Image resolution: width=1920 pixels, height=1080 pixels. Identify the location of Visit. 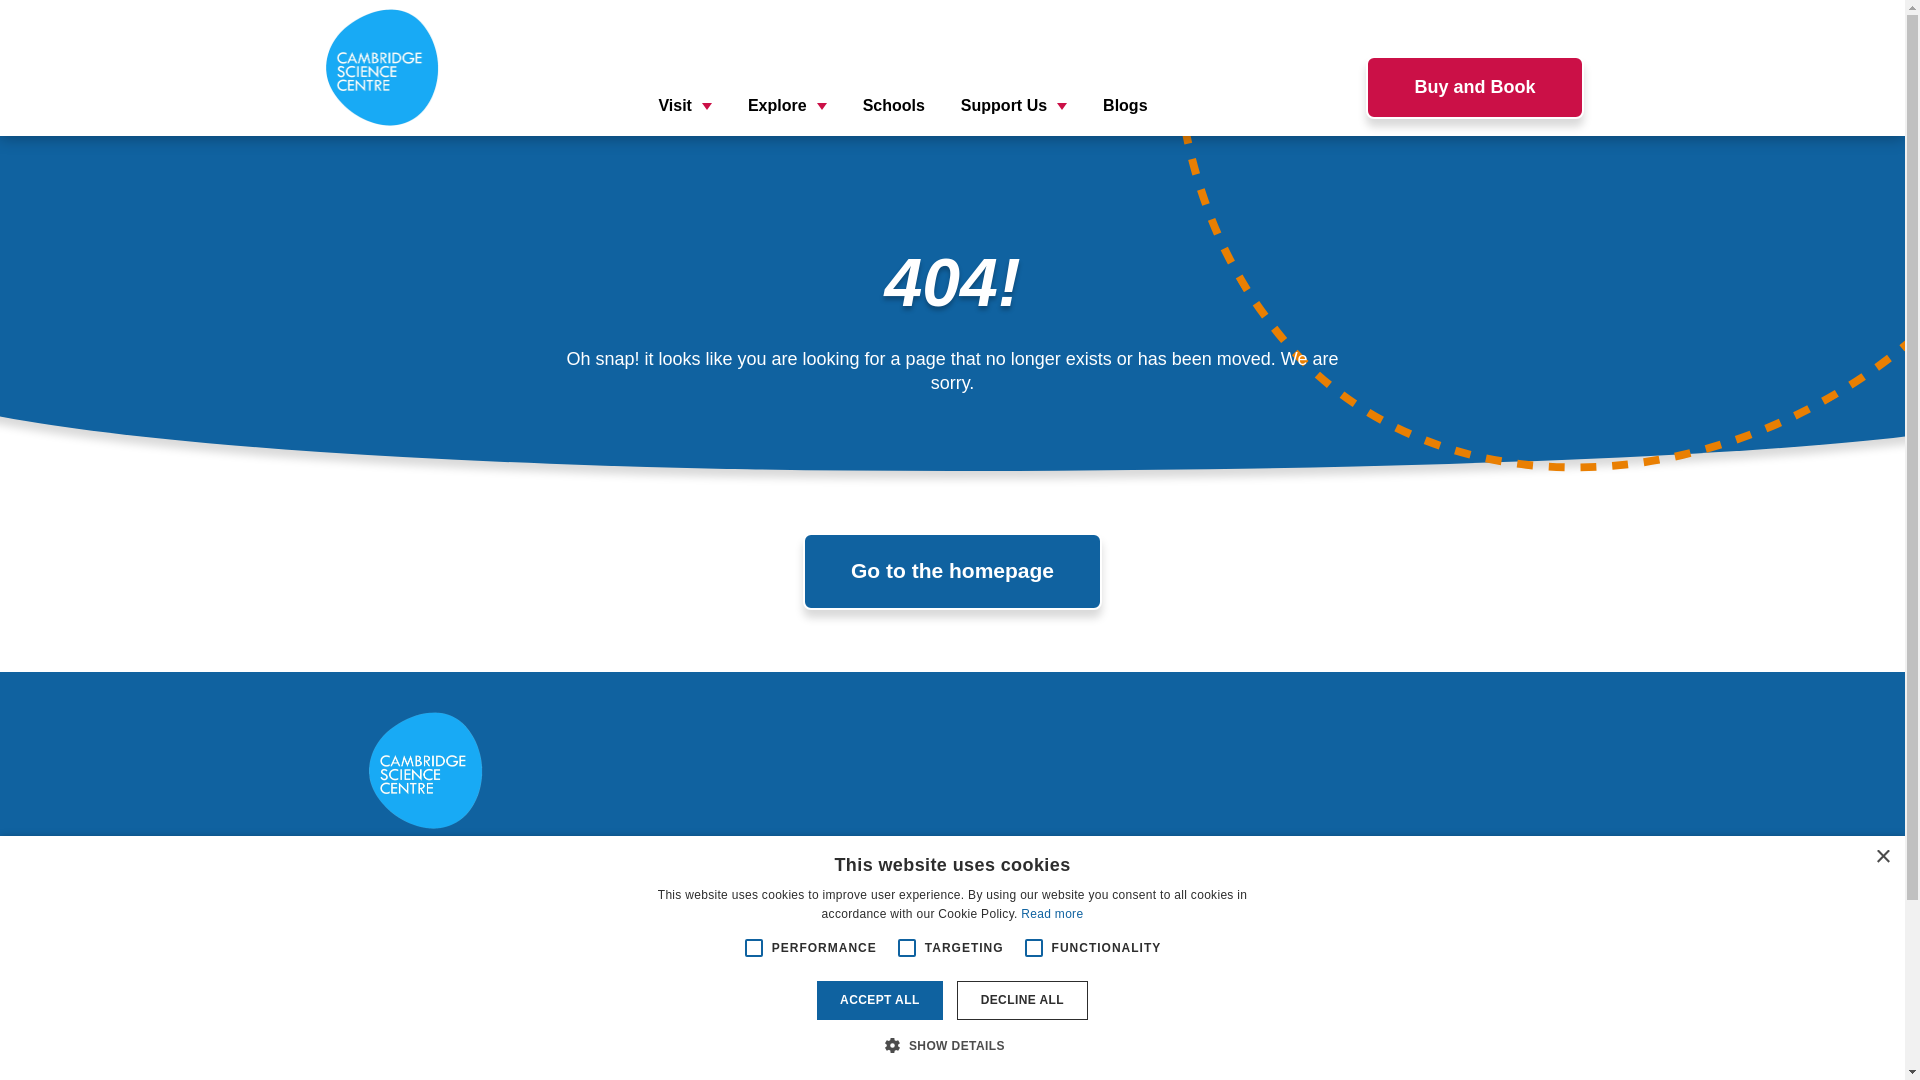
(685, 104).